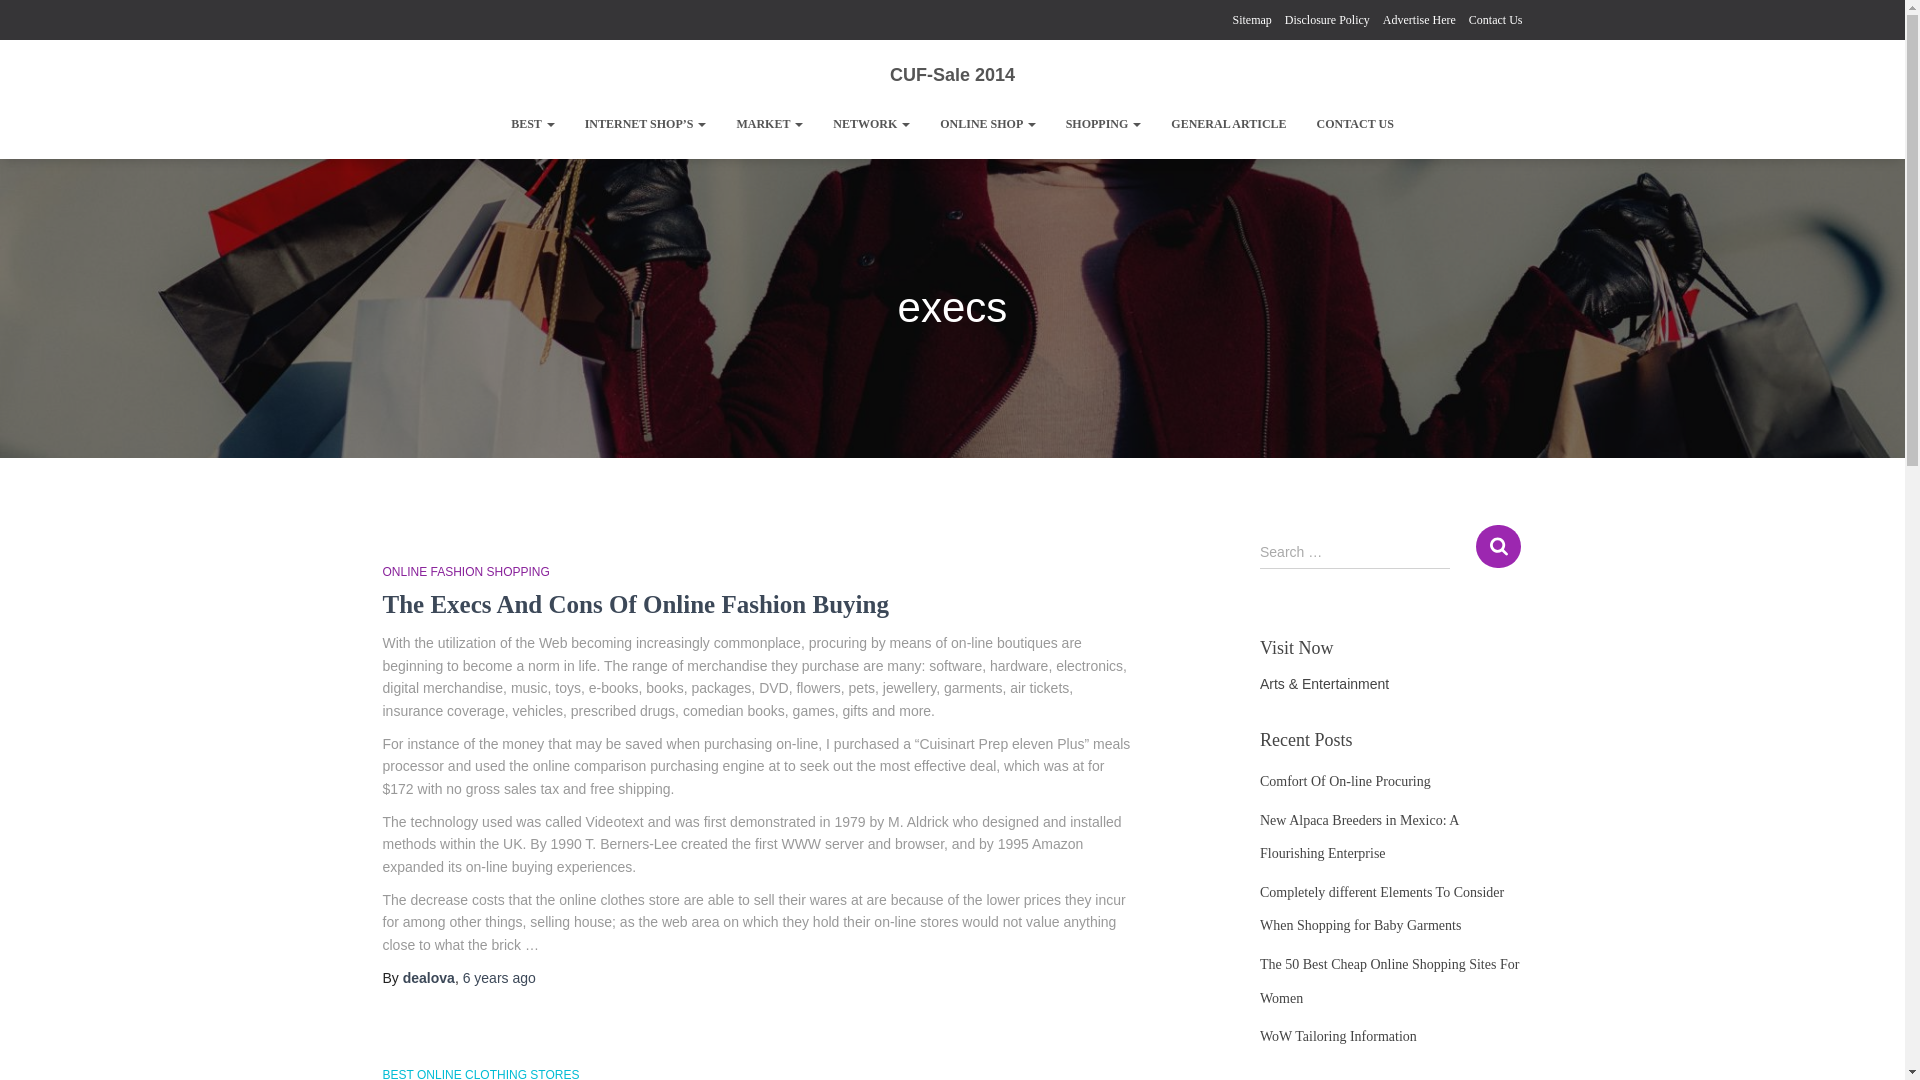 This screenshot has height=1080, width=1920. I want to click on Best, so click(532, 124).